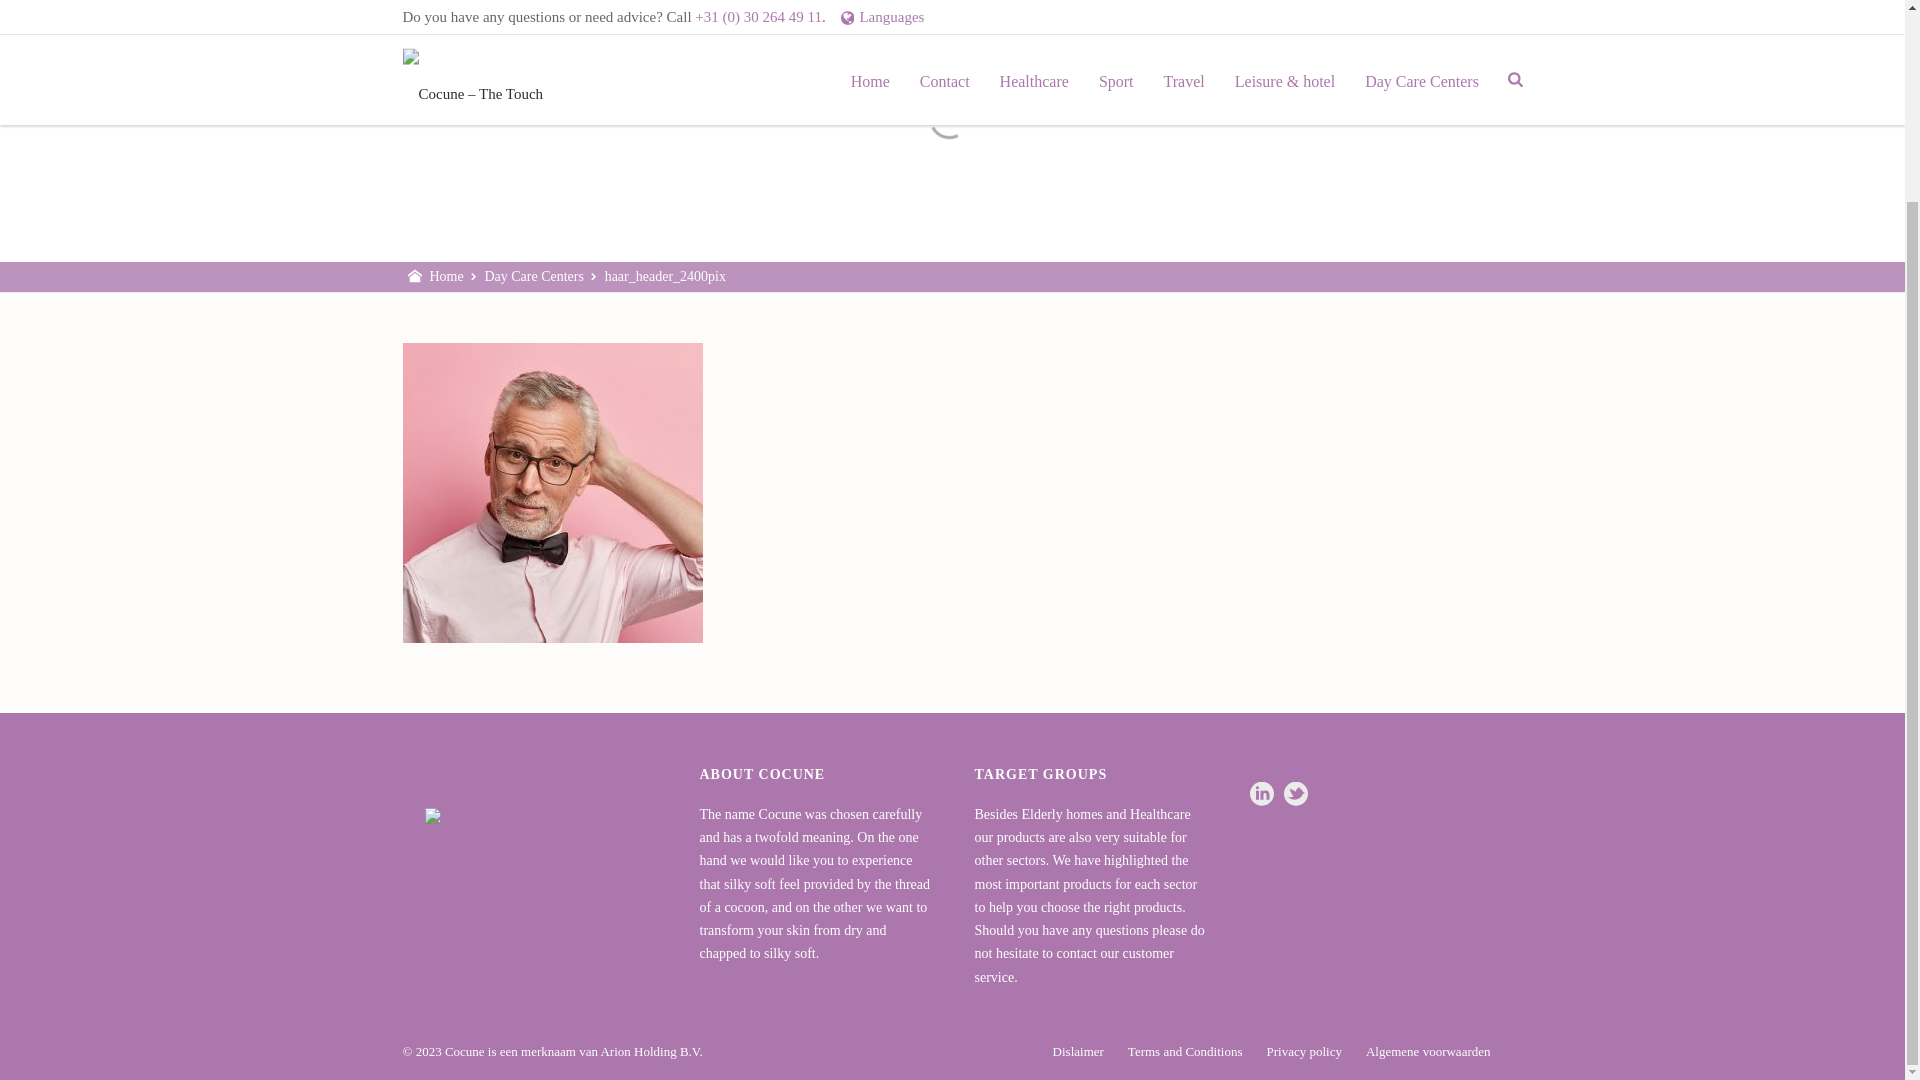  I want to click on Algemene voorwaarden, so click(1428, 1052).